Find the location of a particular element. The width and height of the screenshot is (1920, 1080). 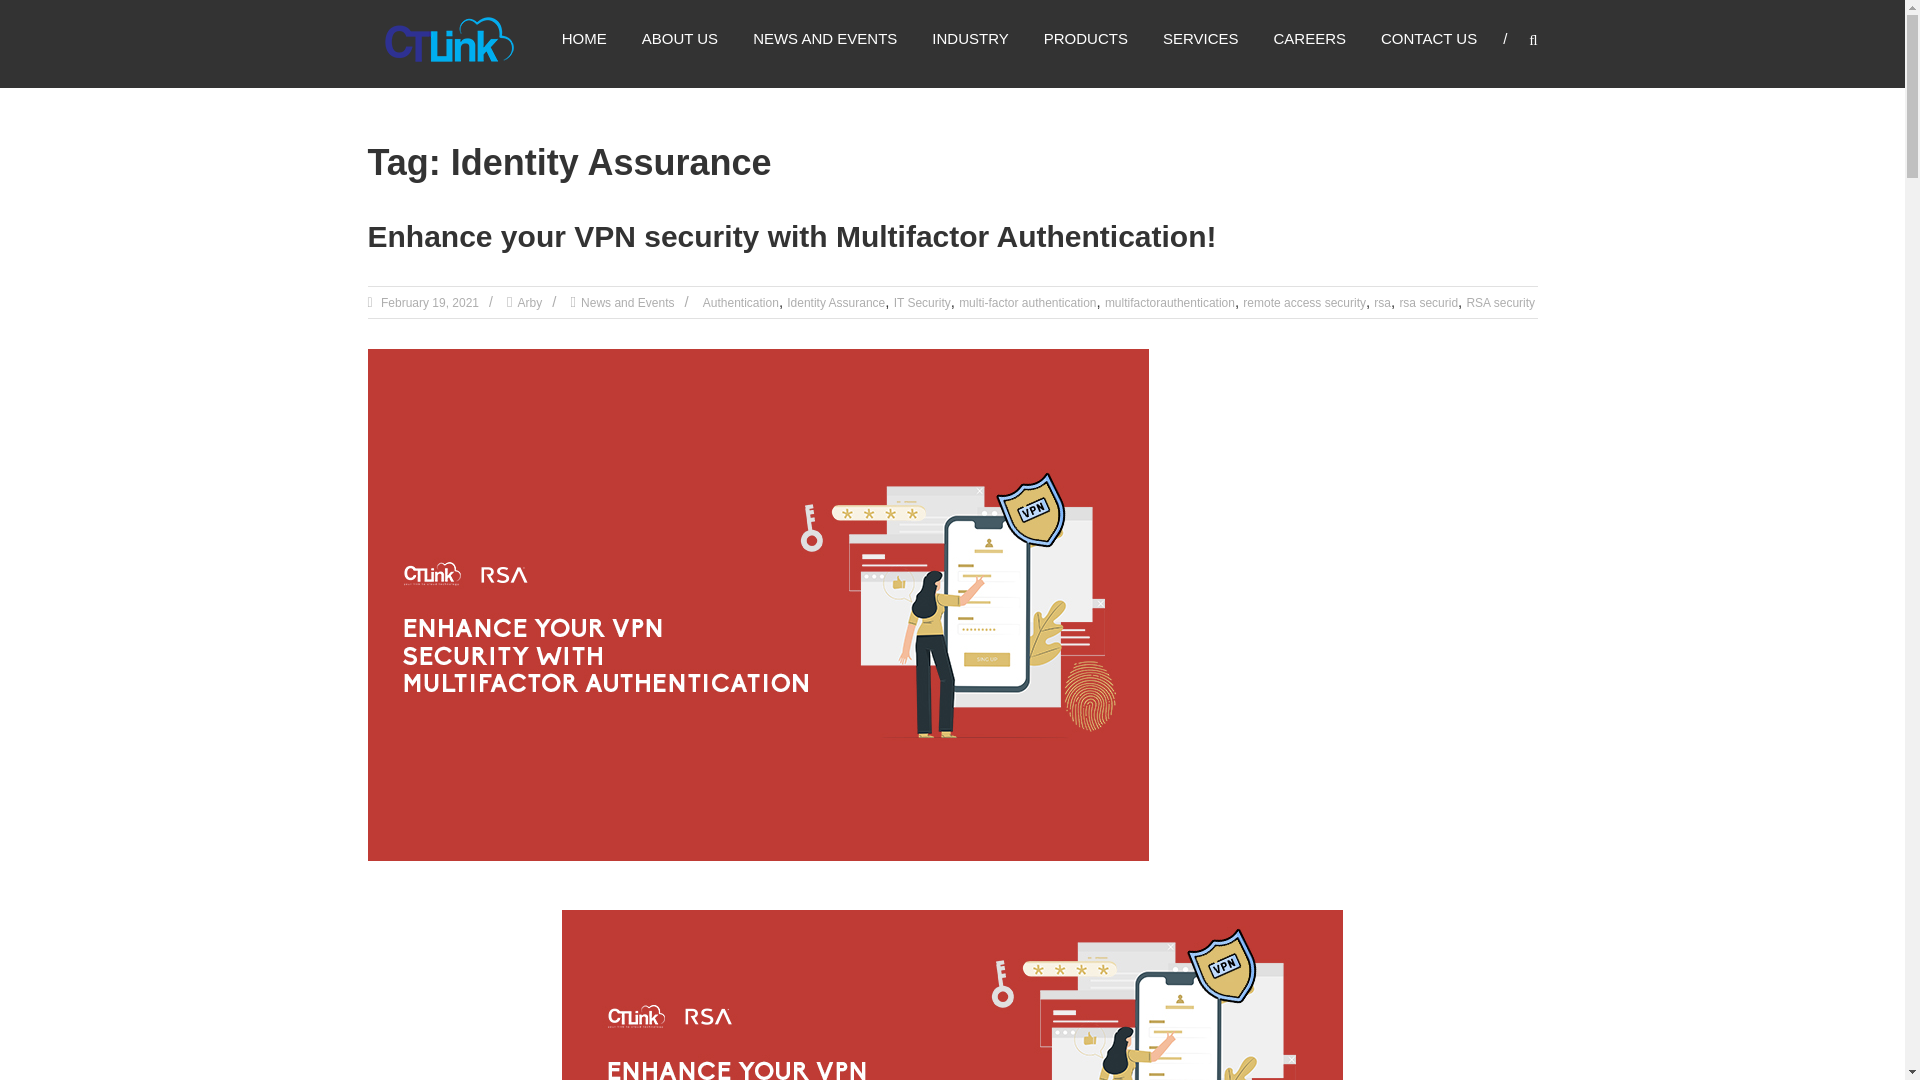

CAREERS is located at coordinates (1310, 38).